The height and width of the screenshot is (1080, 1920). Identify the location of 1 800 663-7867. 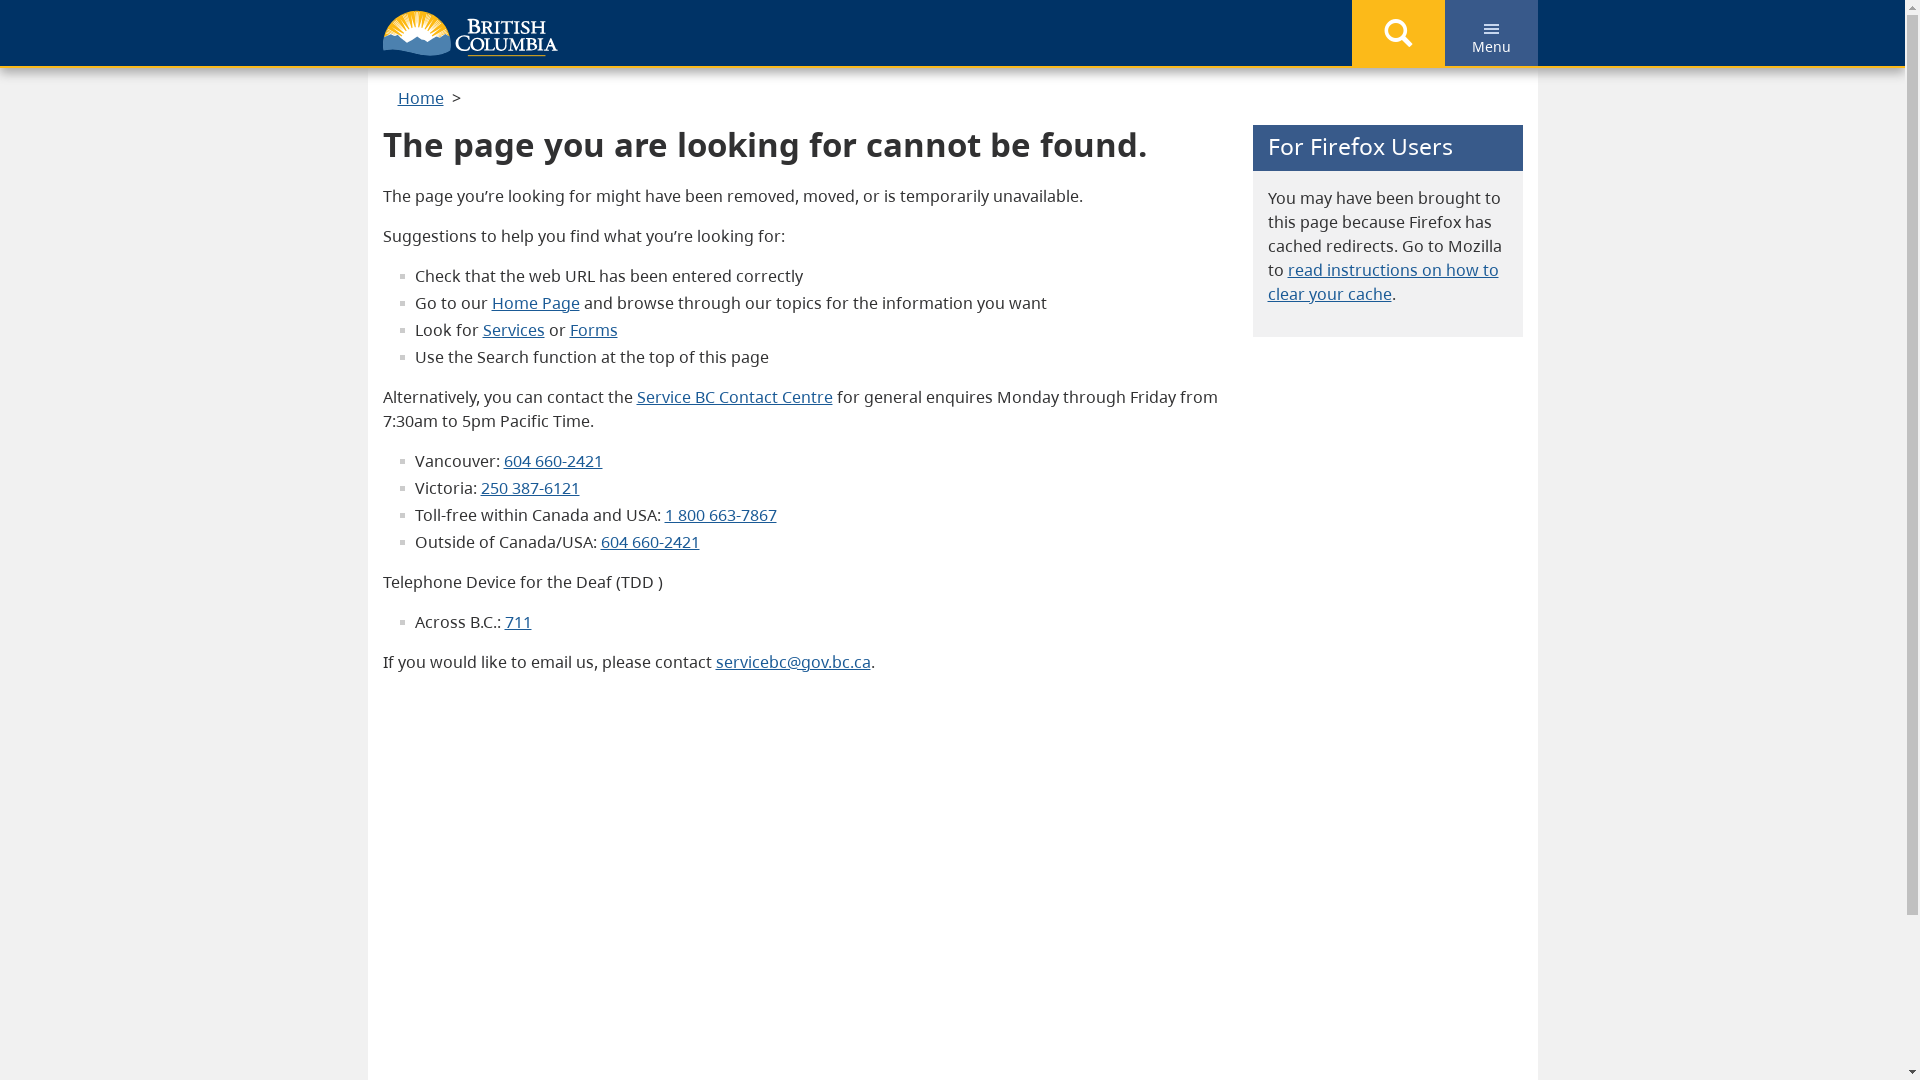
(720, 515).